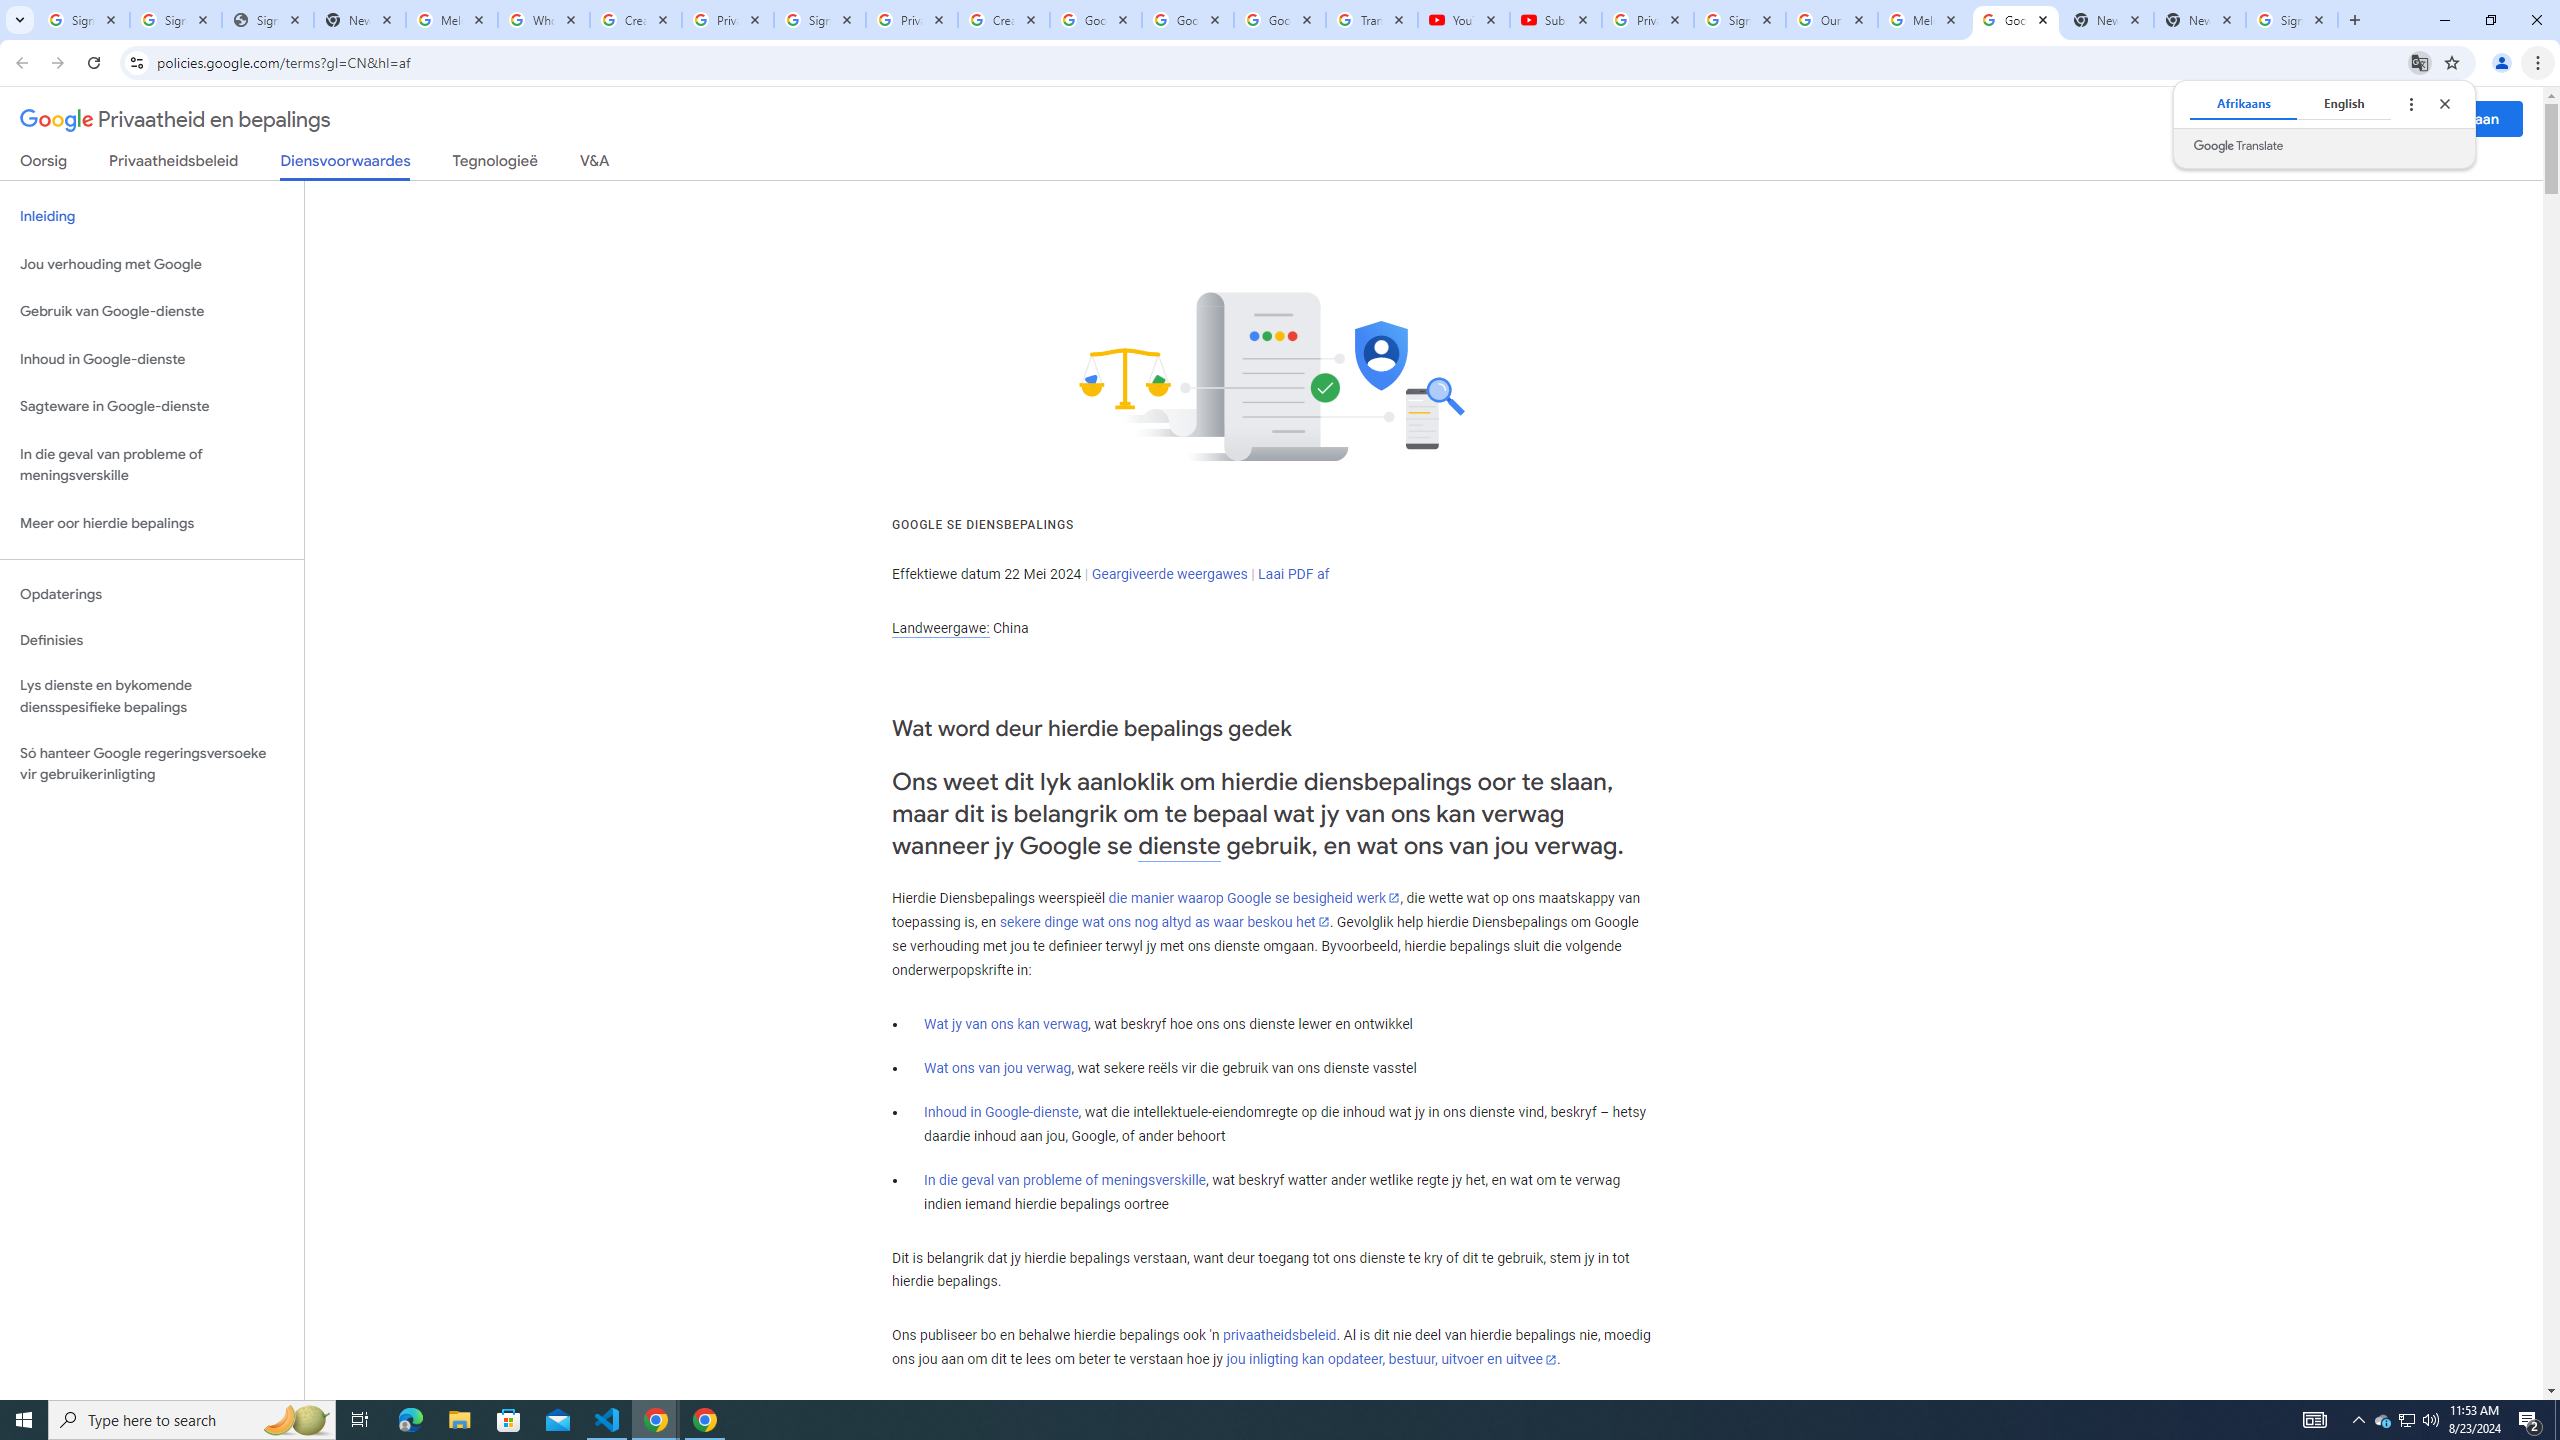 The image size is (2560, 1440). What do you see at coordinates (346, 166) in the screenshot?
I see `Diensvoorwaardes` at bounding box center [346, 166].